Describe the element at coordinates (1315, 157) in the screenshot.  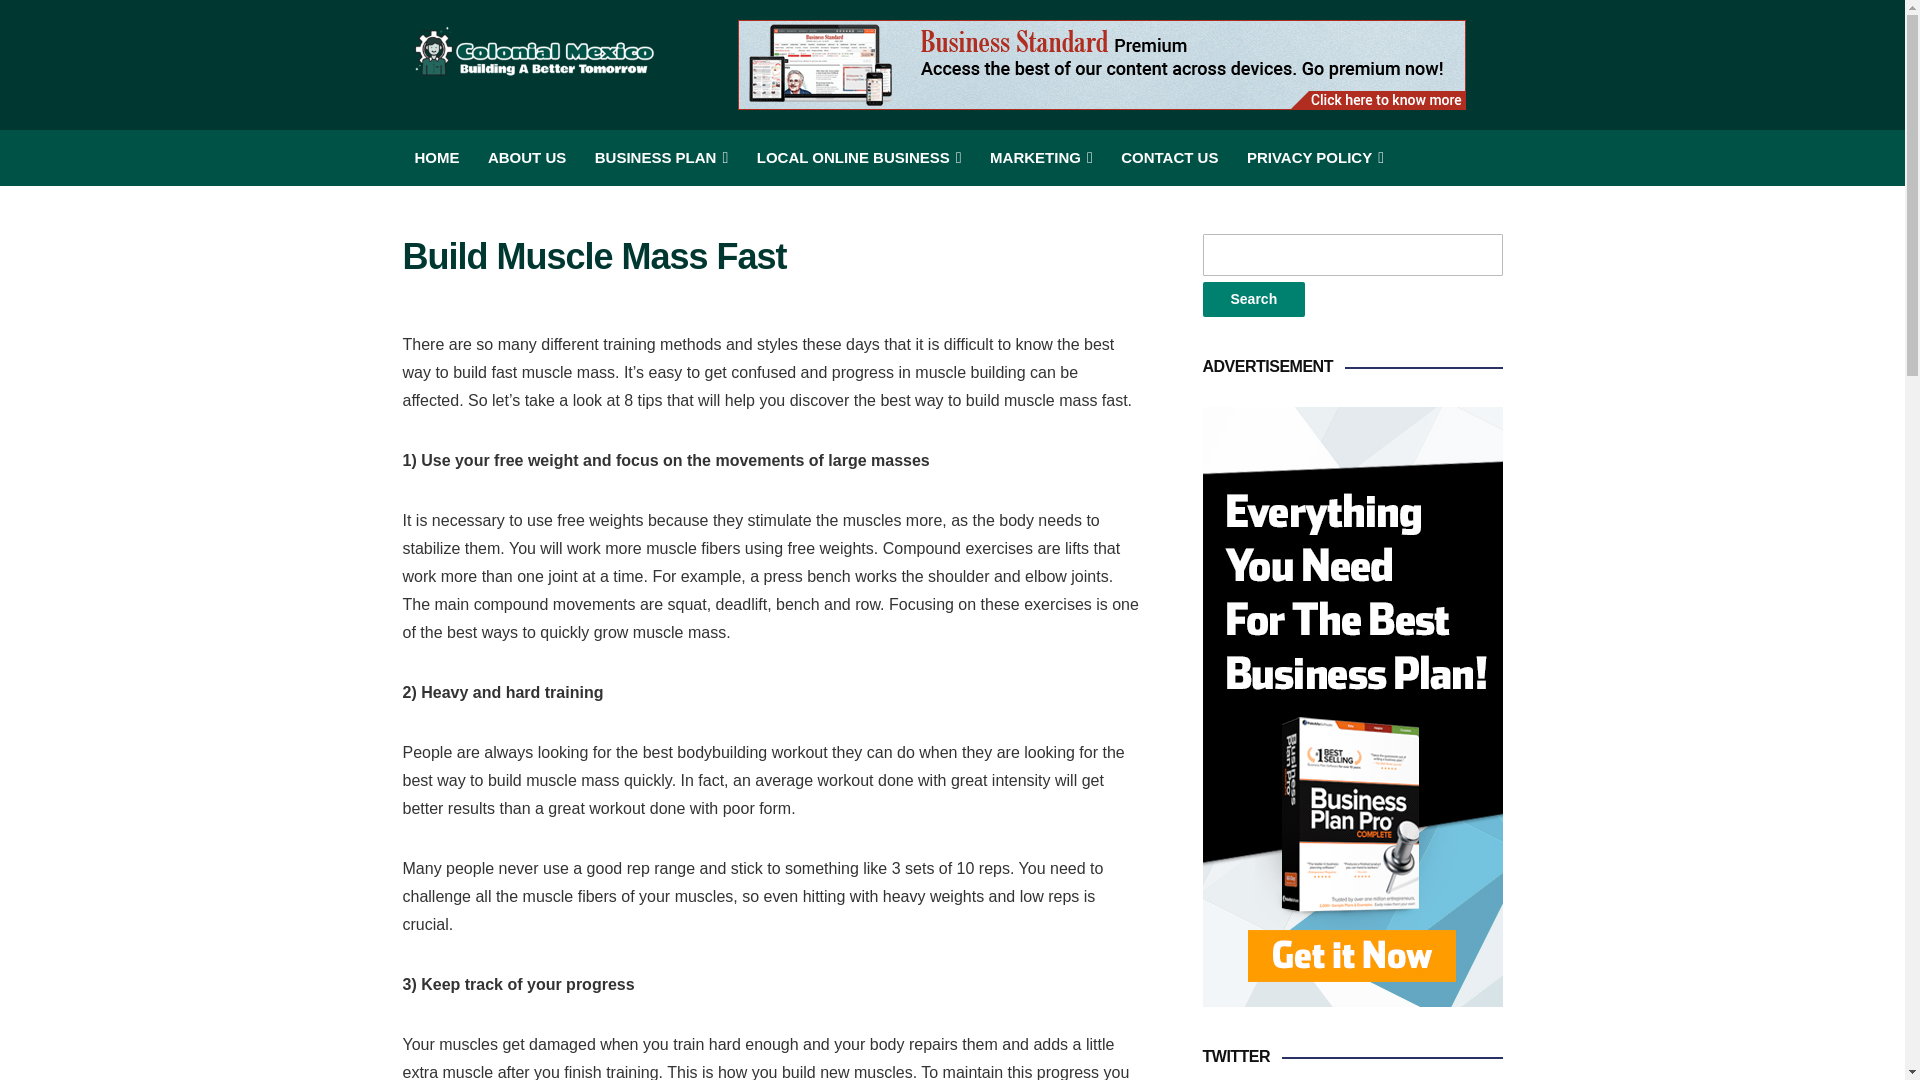
I see `PRIVACY POLICY` at that location.